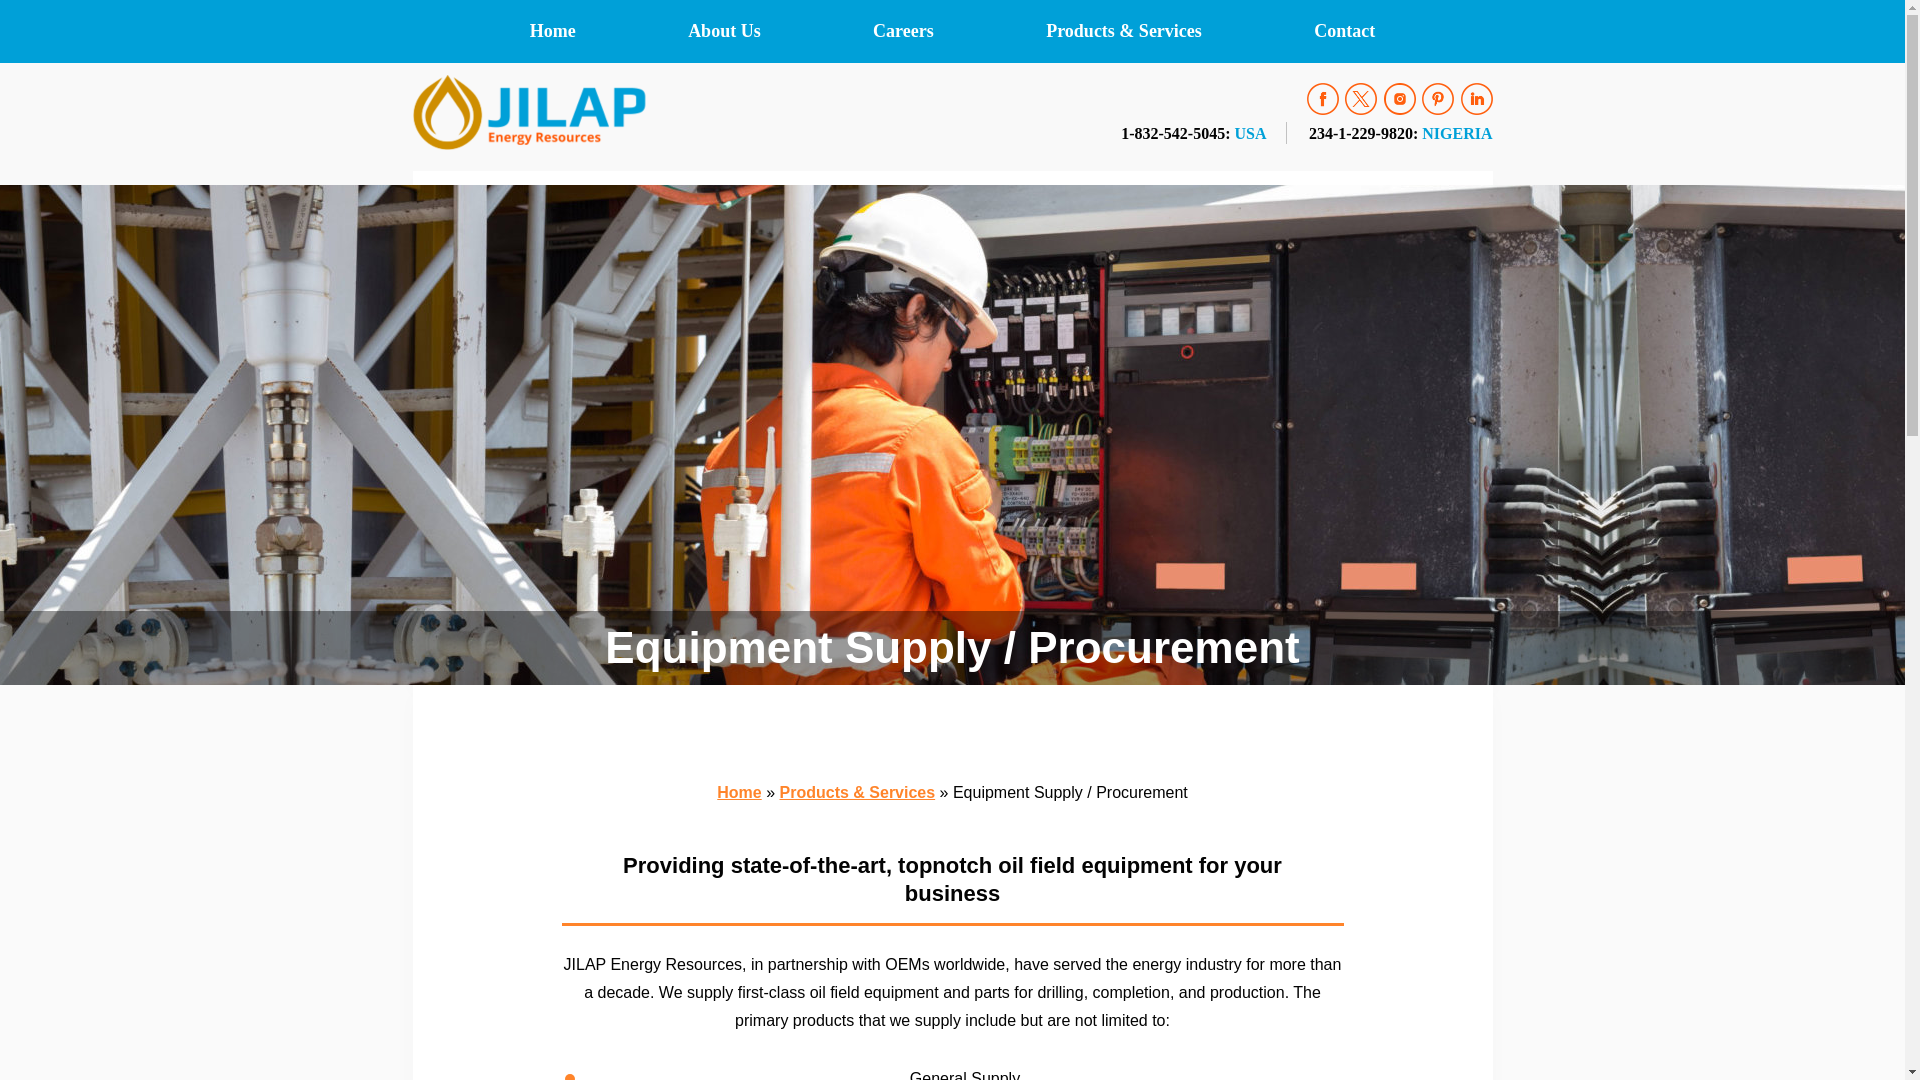 This screenshot has height=1080, width=1920. What do you see at coordinates (1361, 134) in the screenshot?
I see `234-1-229-9820` at bounding box center [1361, 134].